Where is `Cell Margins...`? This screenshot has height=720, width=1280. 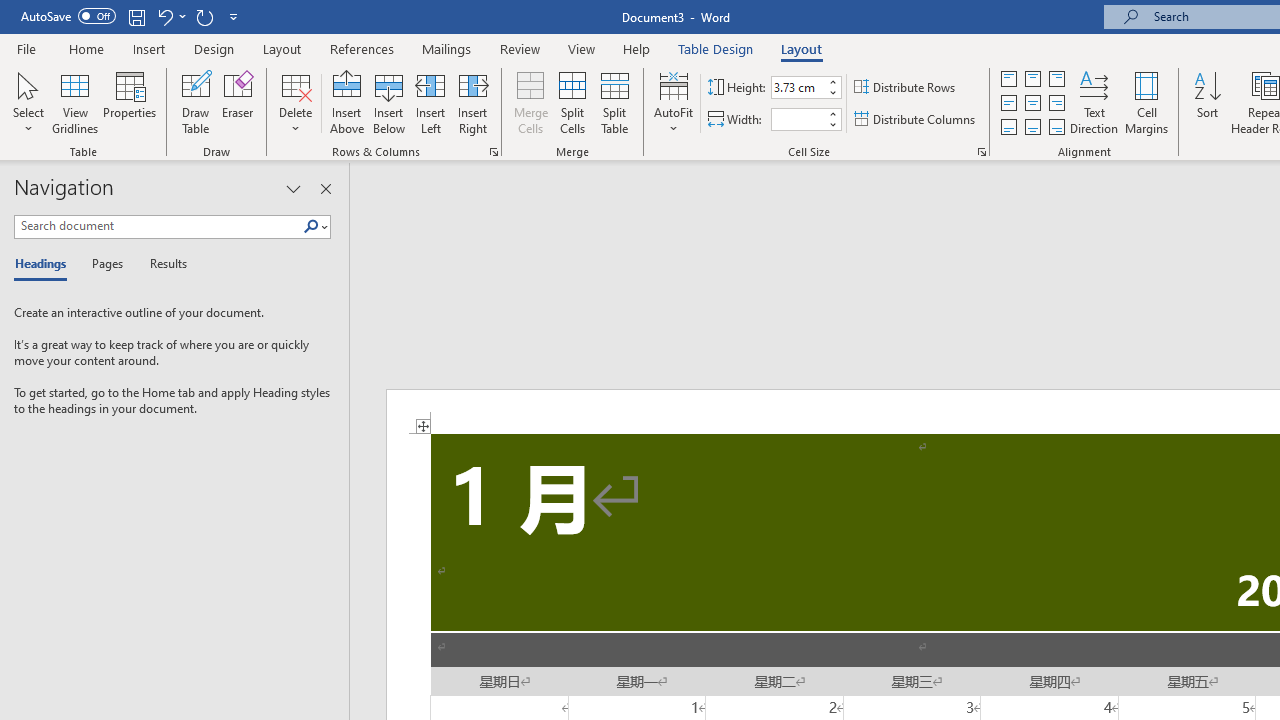
Cell Margins... is located at coordinates (1146, 102).